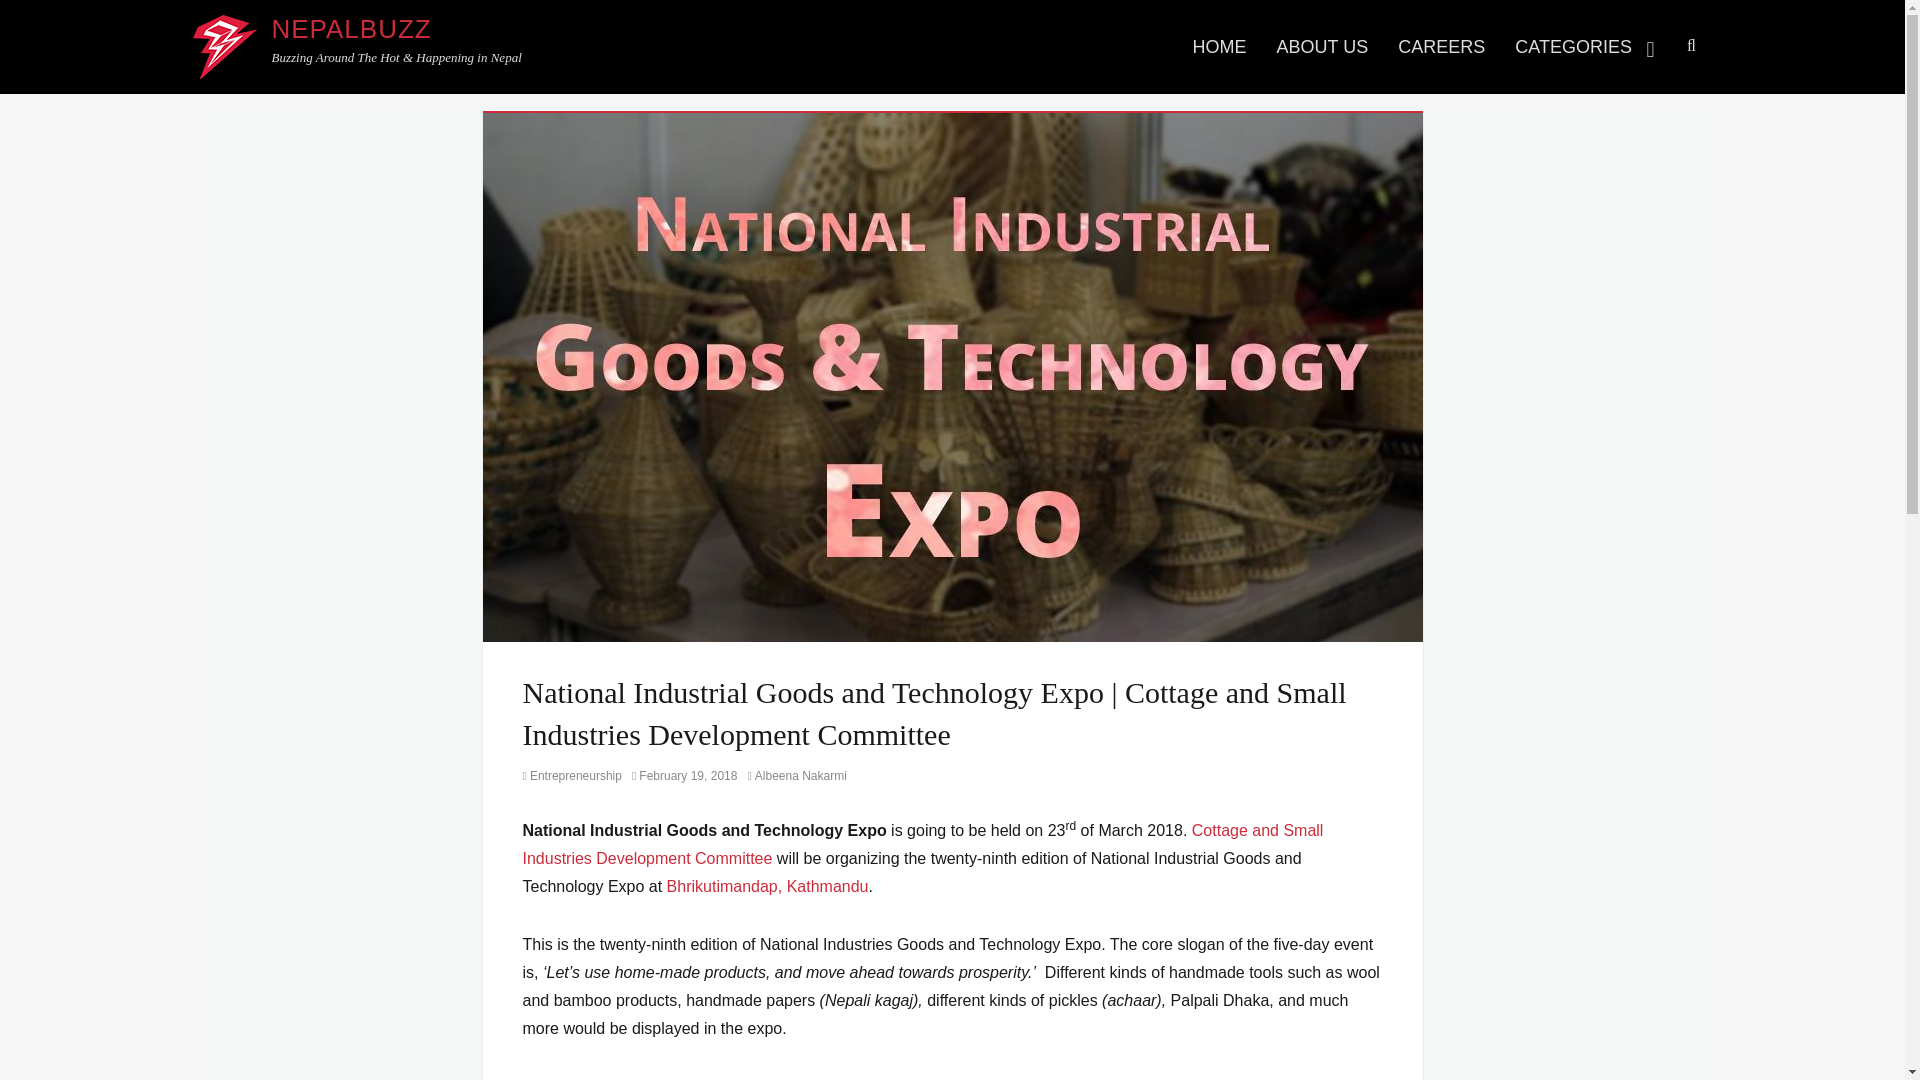 This screenshot has width=1920, height=1080. Describe the element at coordinates (768, 886) in the screenshot. I see `Bhrikutimandap, Kathmandu` at that location.